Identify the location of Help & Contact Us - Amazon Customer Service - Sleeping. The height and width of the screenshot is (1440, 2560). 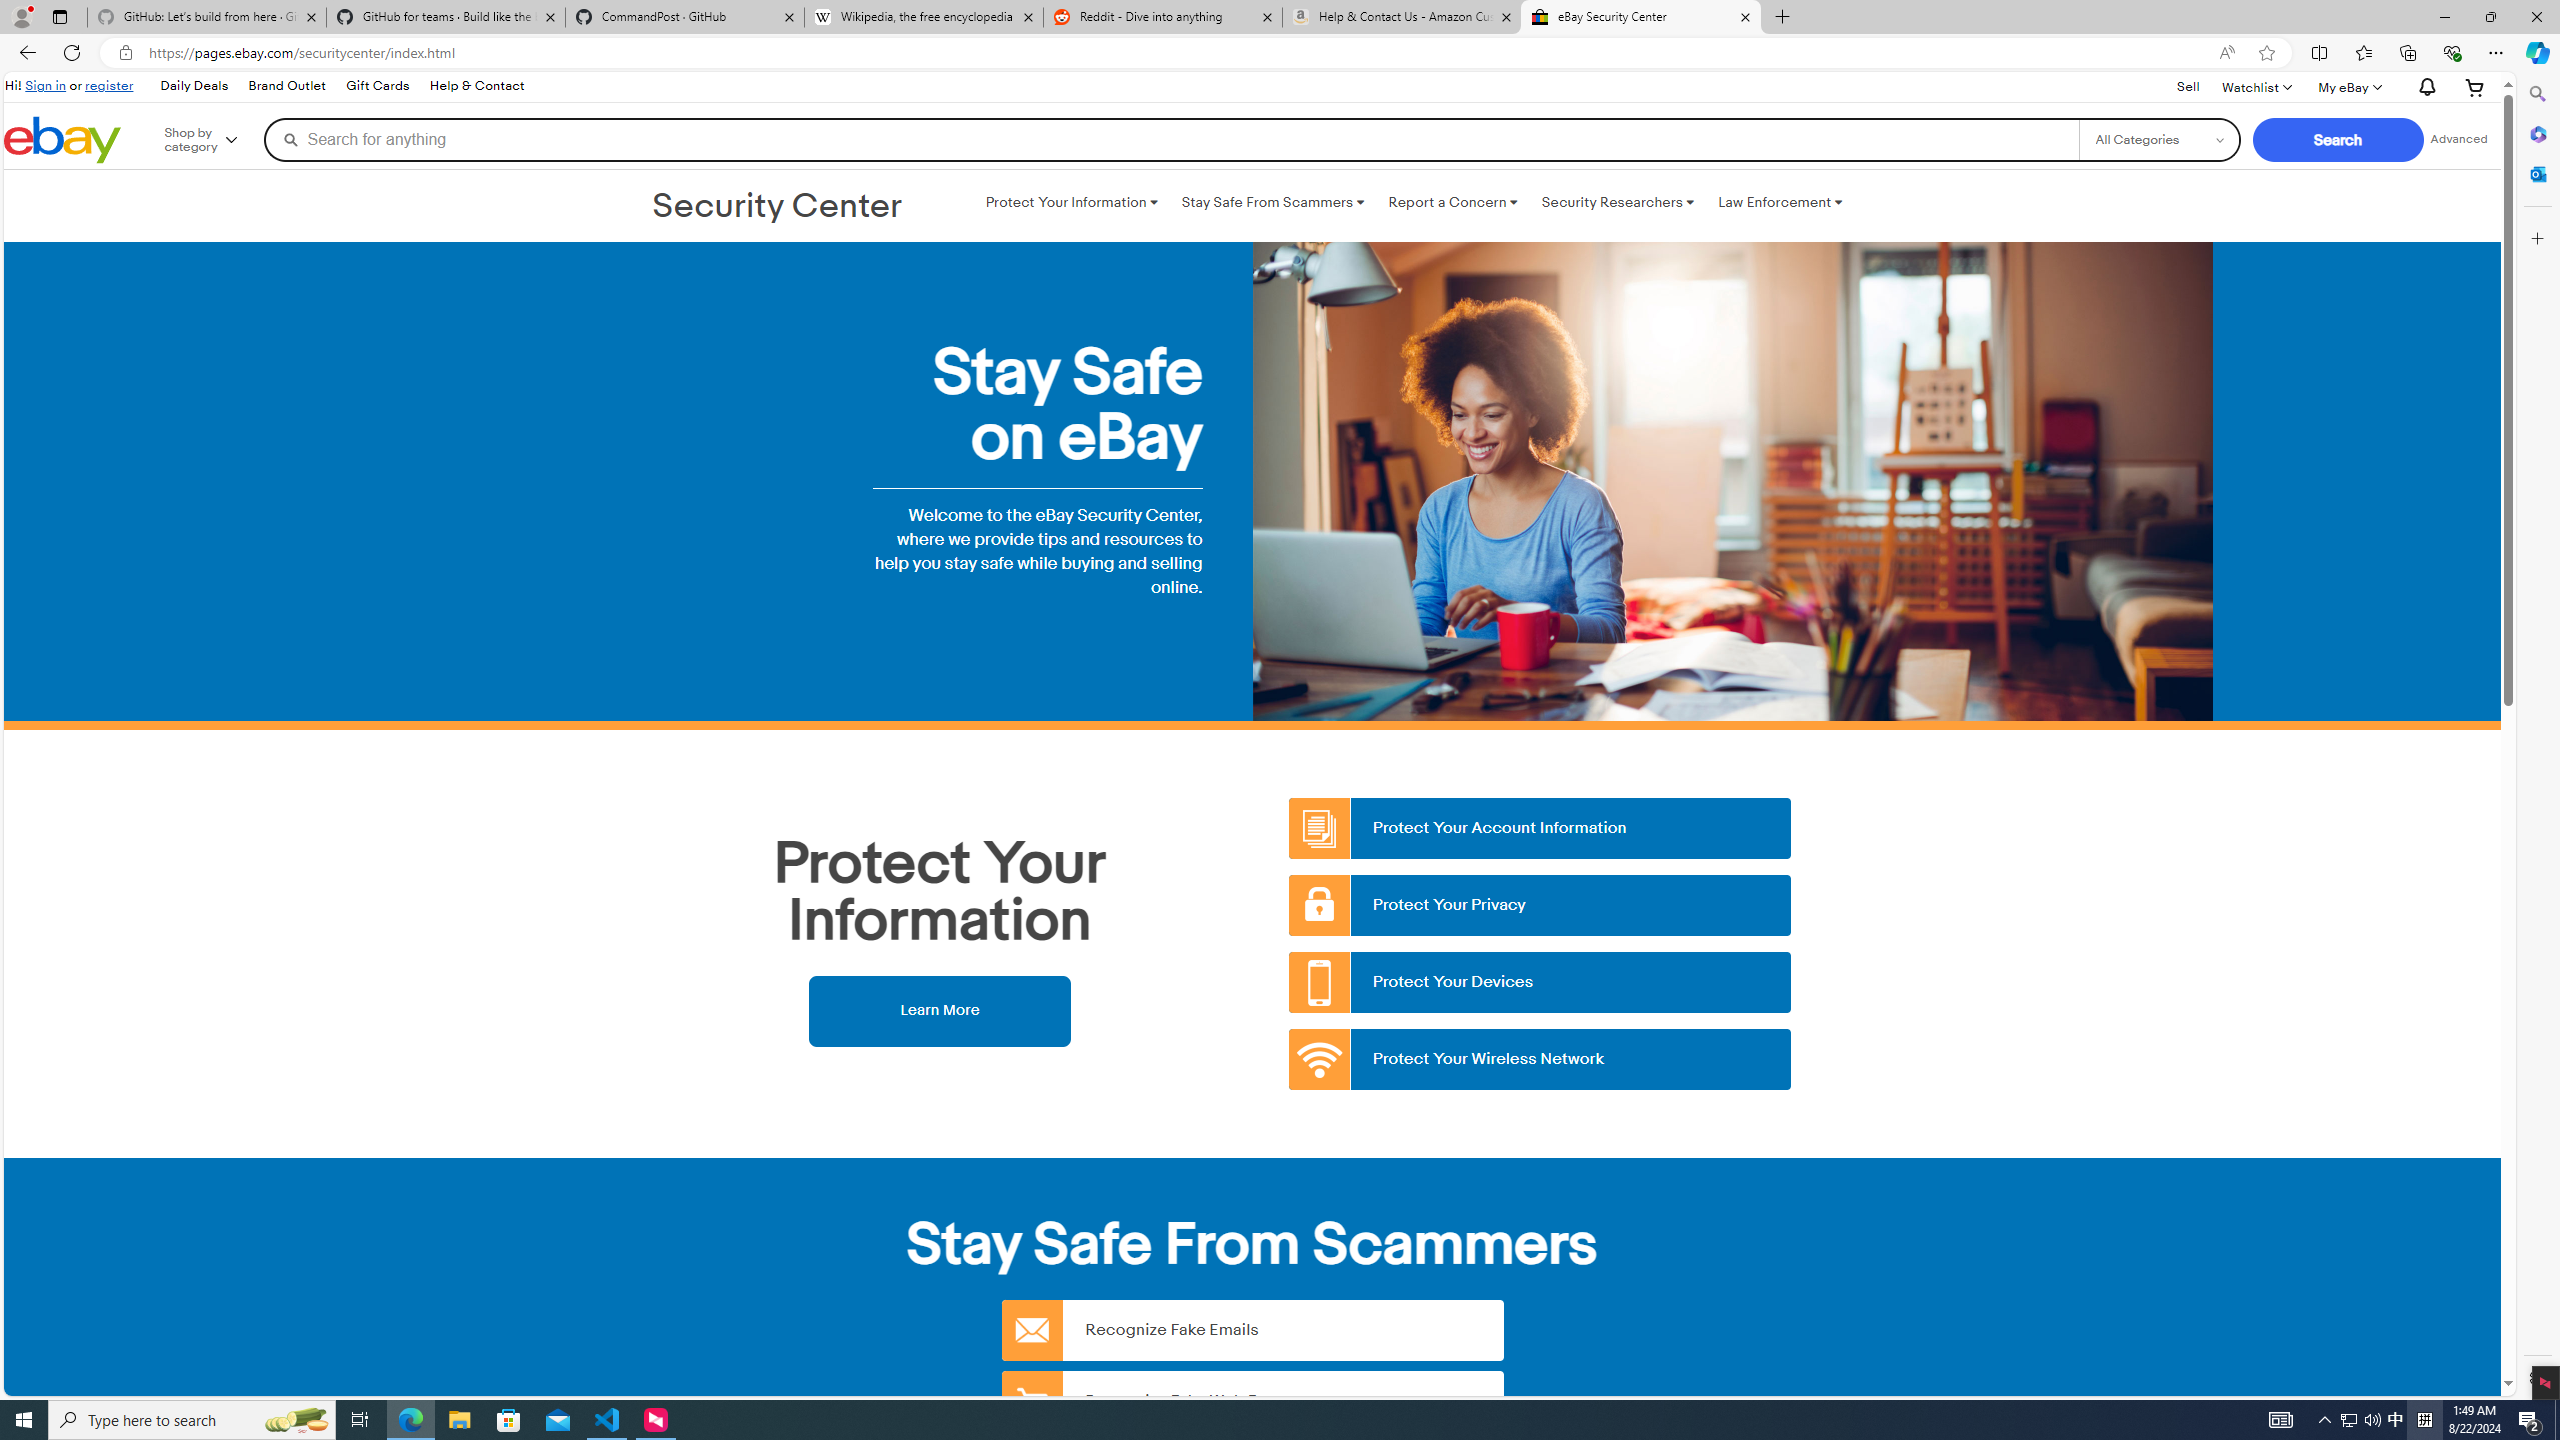
(1402, 17).